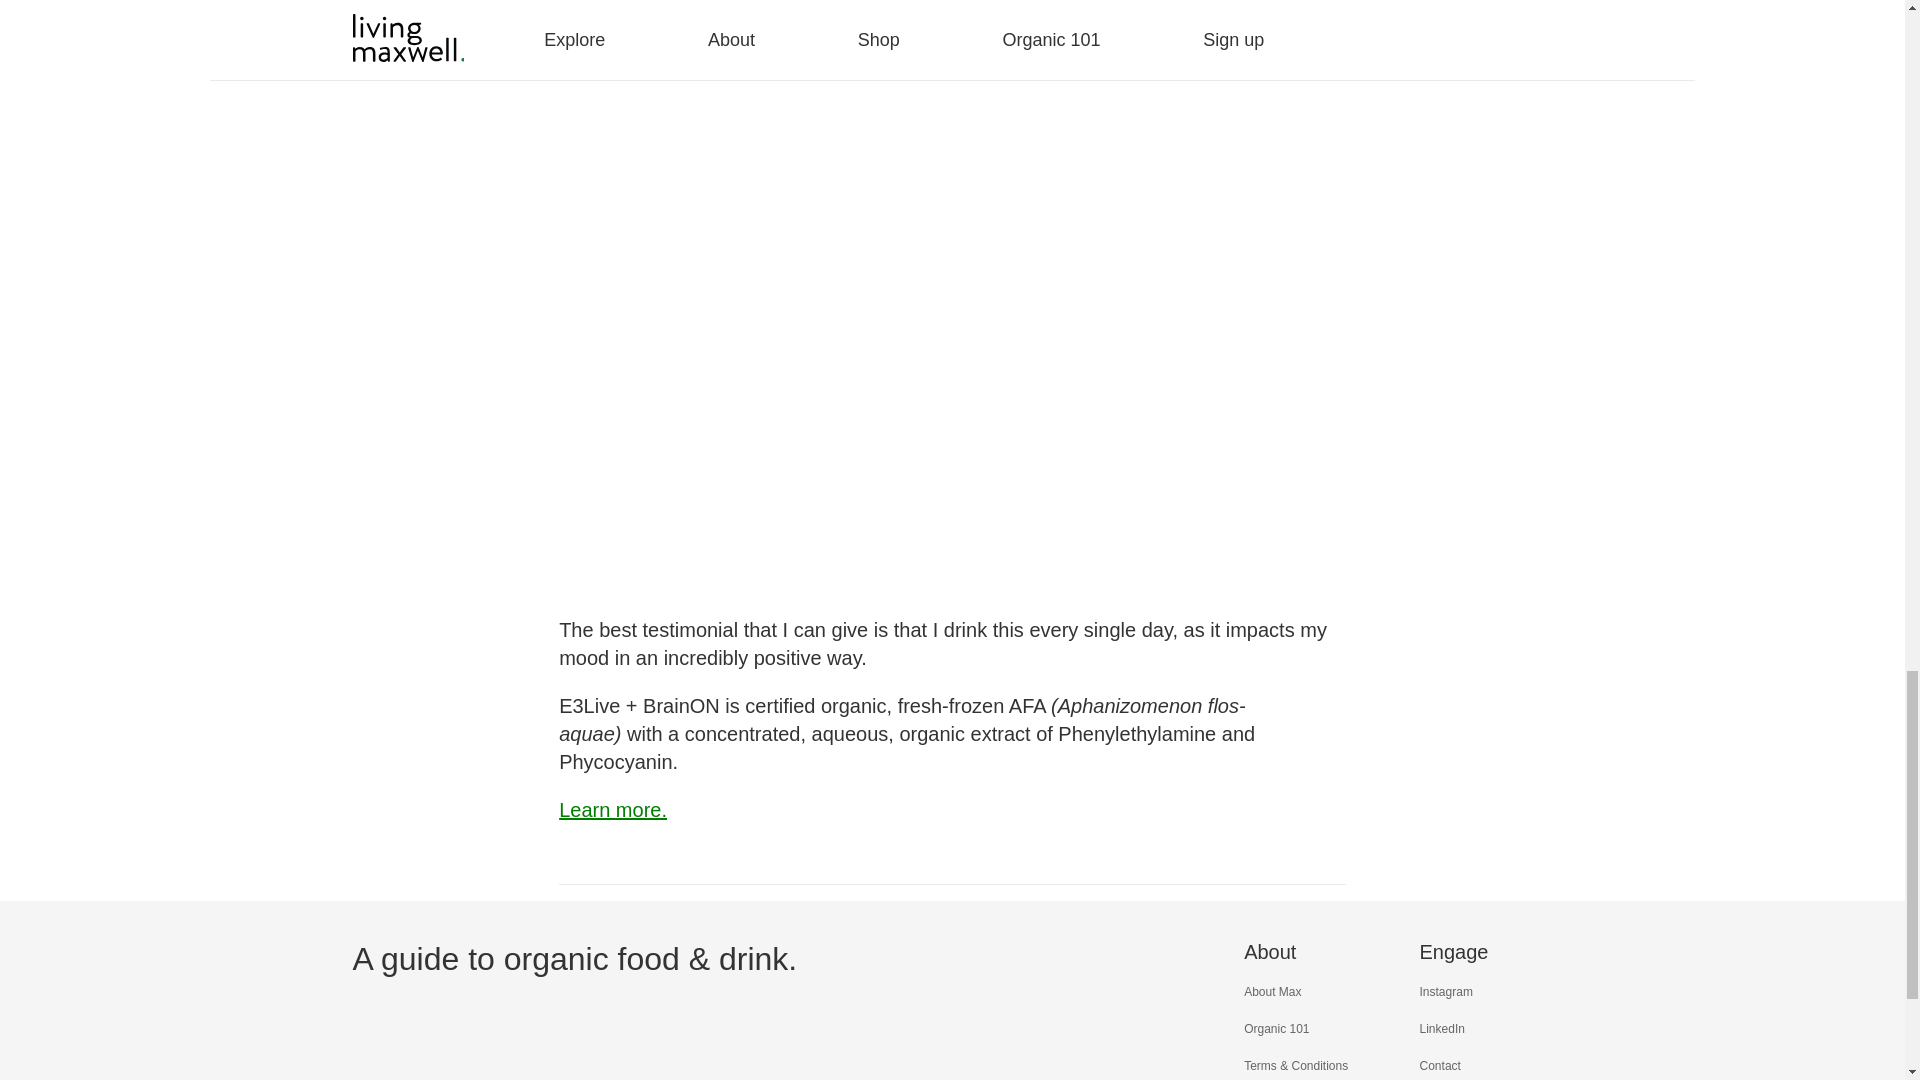  What do you see at coordinates (1440, 1066) in the screenshot?
I see `Contact` at bounding box center [1440, 1066].